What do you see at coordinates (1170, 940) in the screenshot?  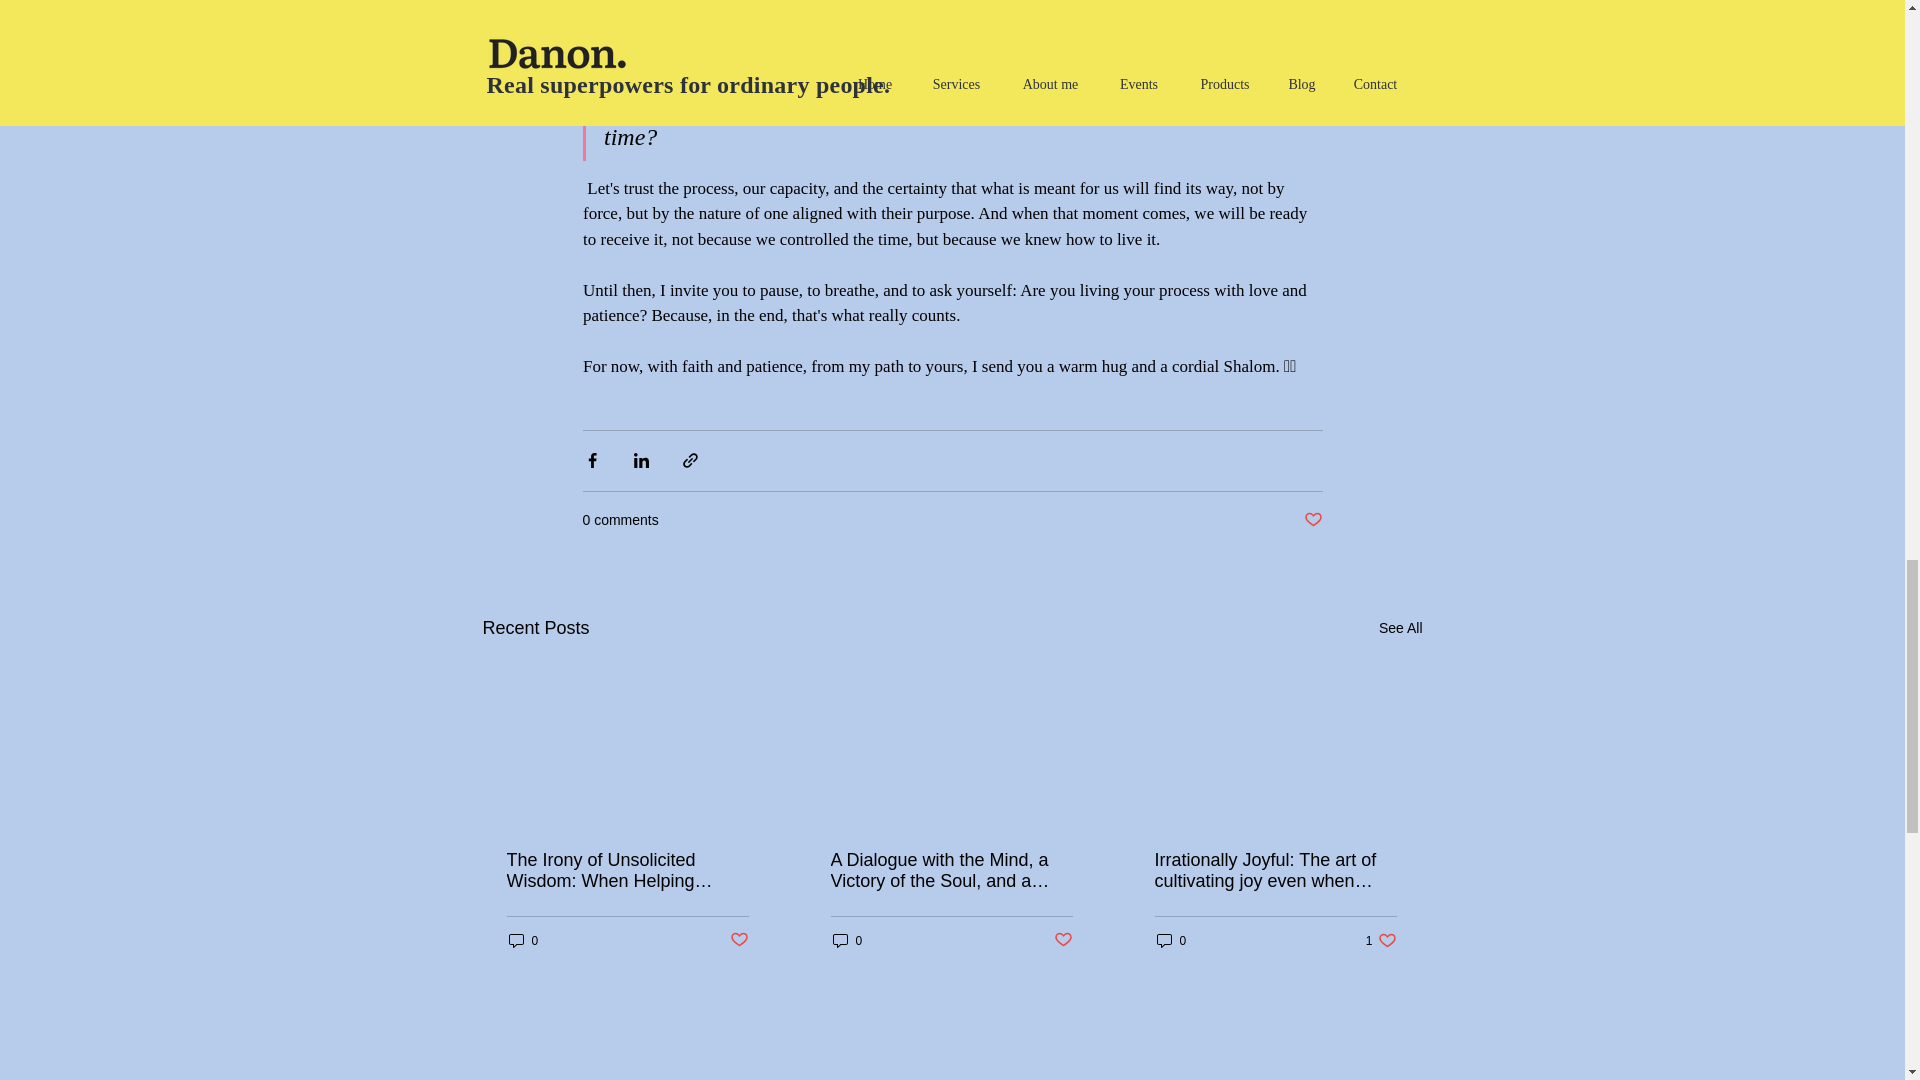 I see `See All` at bounding box center [1170, 940].